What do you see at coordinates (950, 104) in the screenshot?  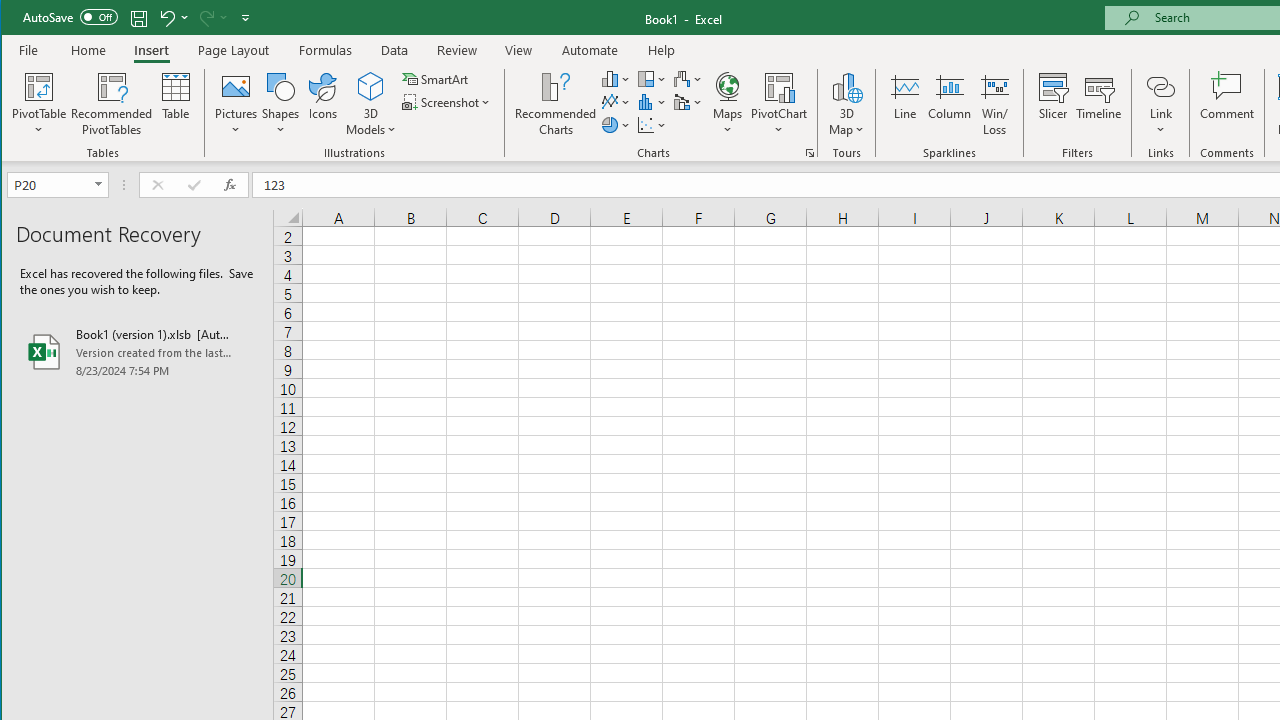 I see `Column` at bounding box center [950, 104].